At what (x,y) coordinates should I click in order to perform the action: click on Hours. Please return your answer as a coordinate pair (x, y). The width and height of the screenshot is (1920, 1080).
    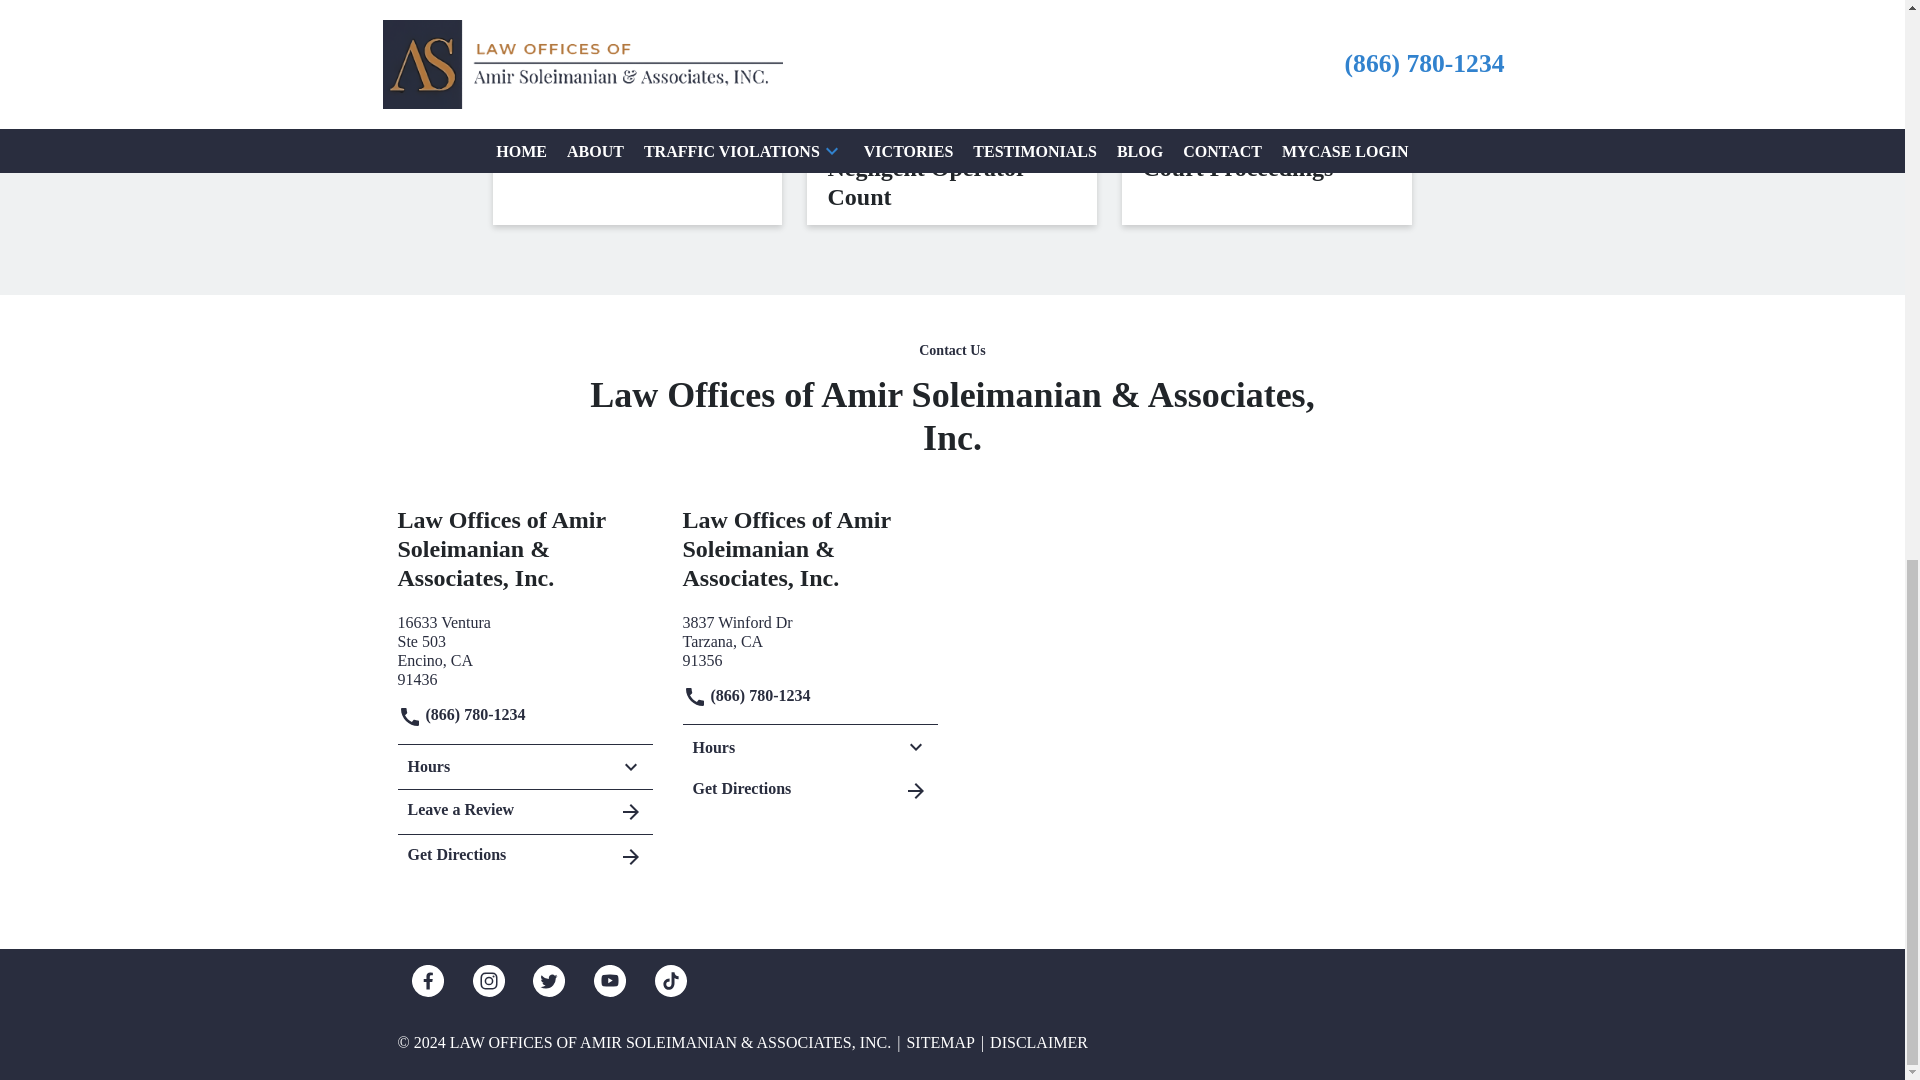
    Looking at the image, I should click on (524, 767).